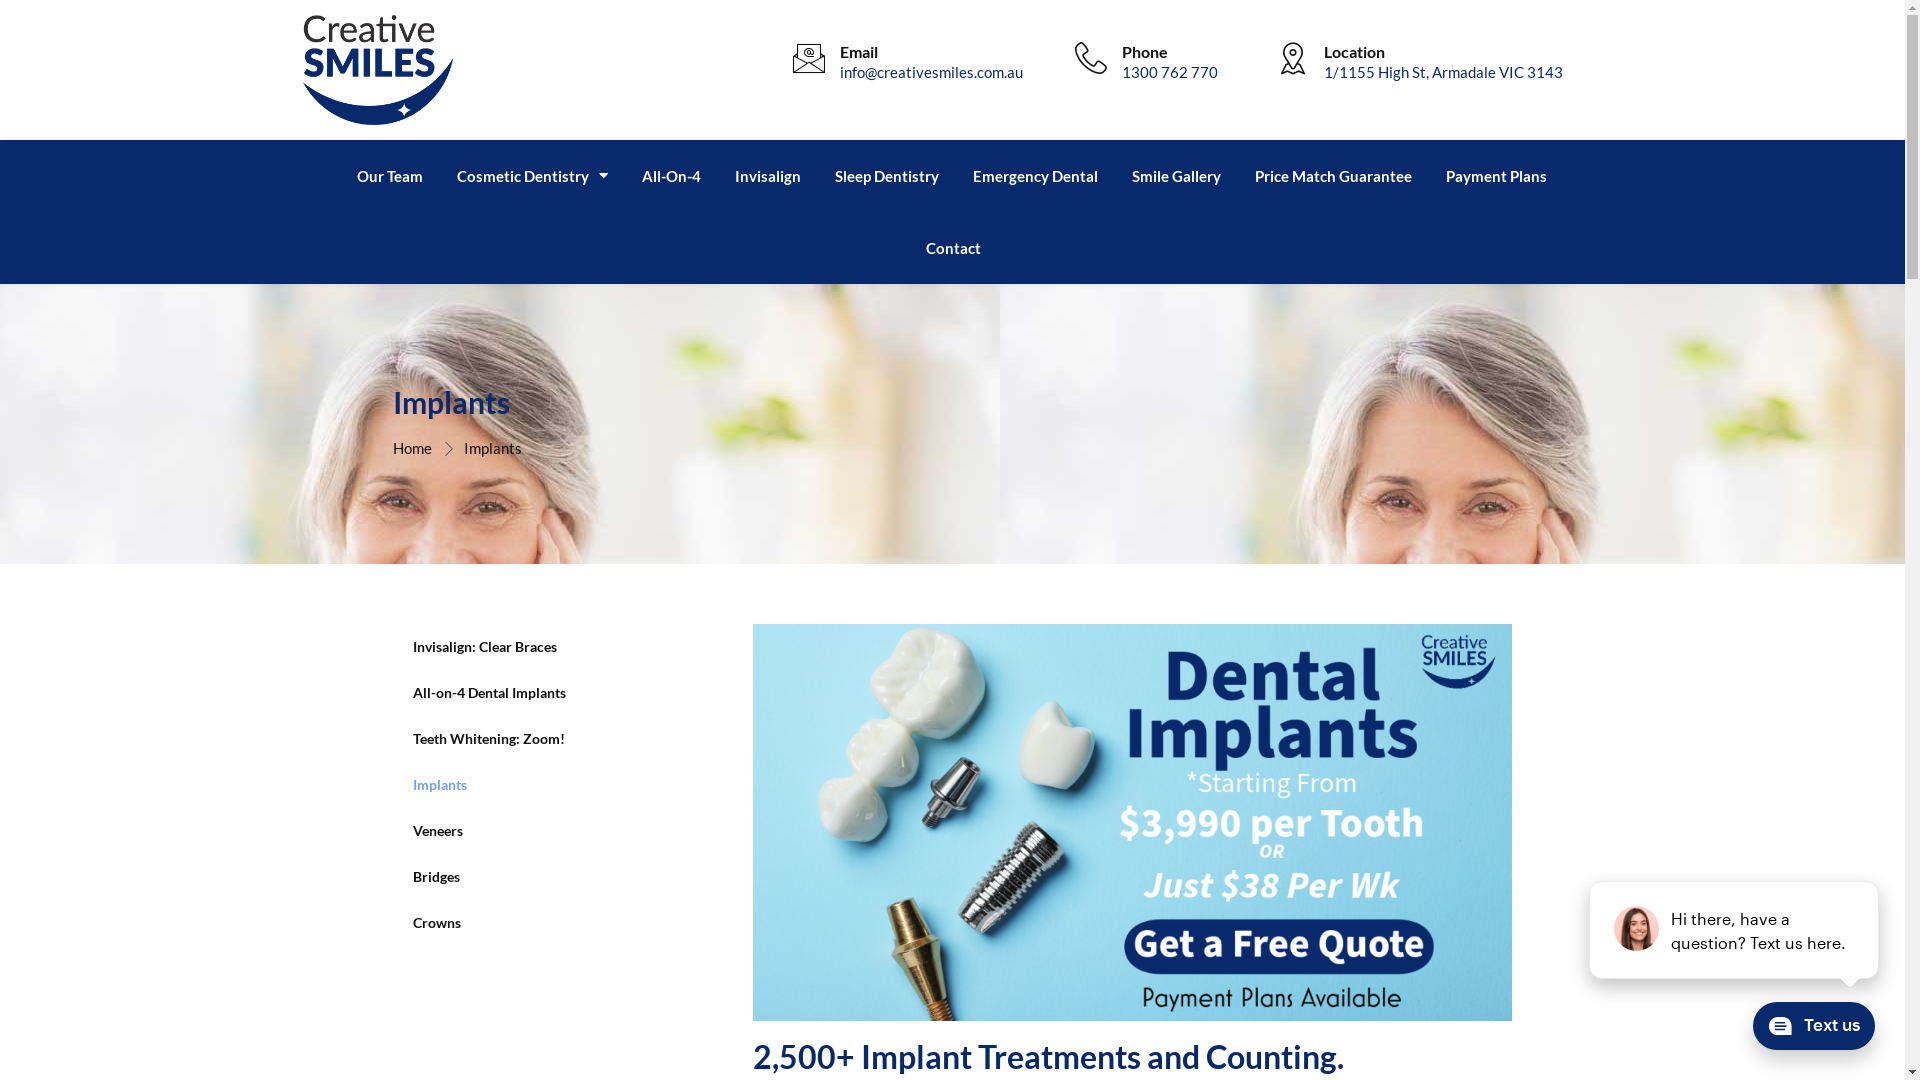 The height and width of the screenshot is (1080, 1920). Describe the element at coordinates (538, 785) in the screenshot. I see `Implants` at that location.